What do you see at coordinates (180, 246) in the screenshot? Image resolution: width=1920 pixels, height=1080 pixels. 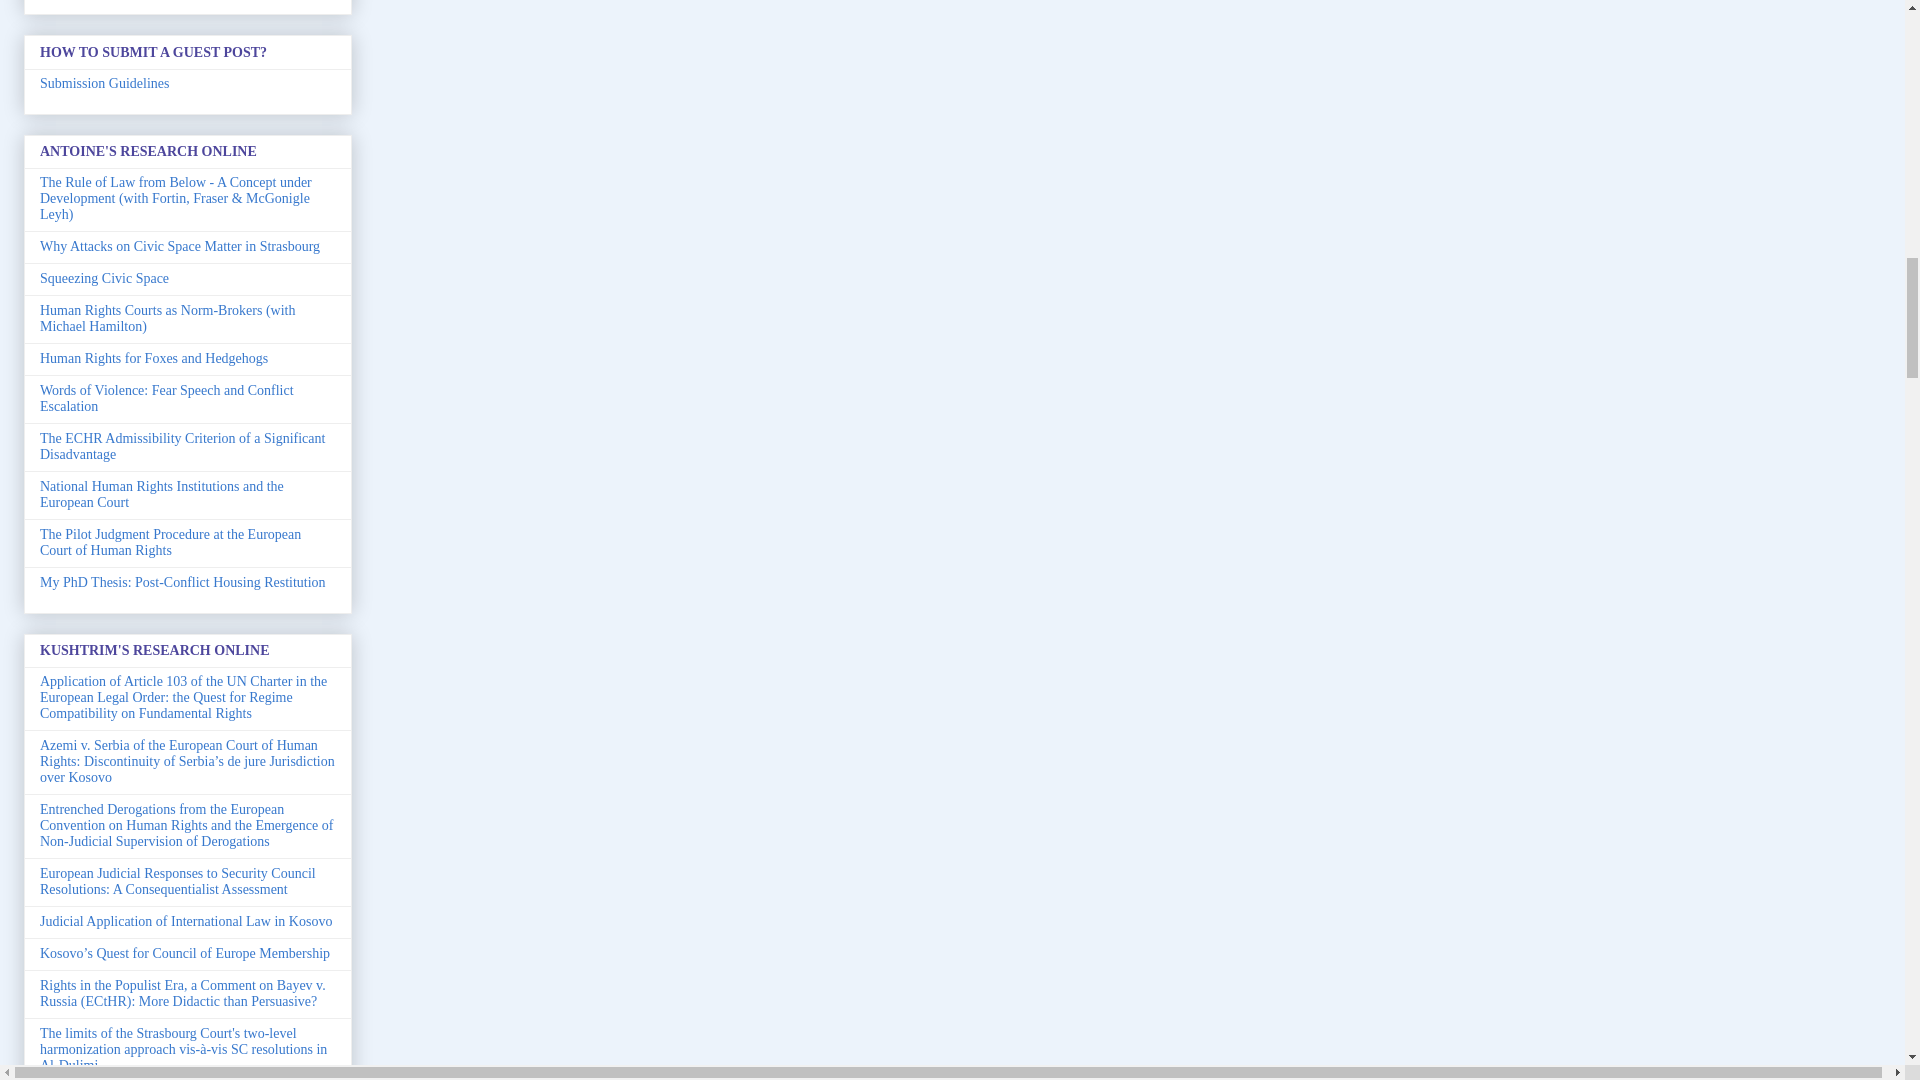 I see `Why Attacks on Civic Space Matter in Strasbourg` at bounding box center [180, 246].